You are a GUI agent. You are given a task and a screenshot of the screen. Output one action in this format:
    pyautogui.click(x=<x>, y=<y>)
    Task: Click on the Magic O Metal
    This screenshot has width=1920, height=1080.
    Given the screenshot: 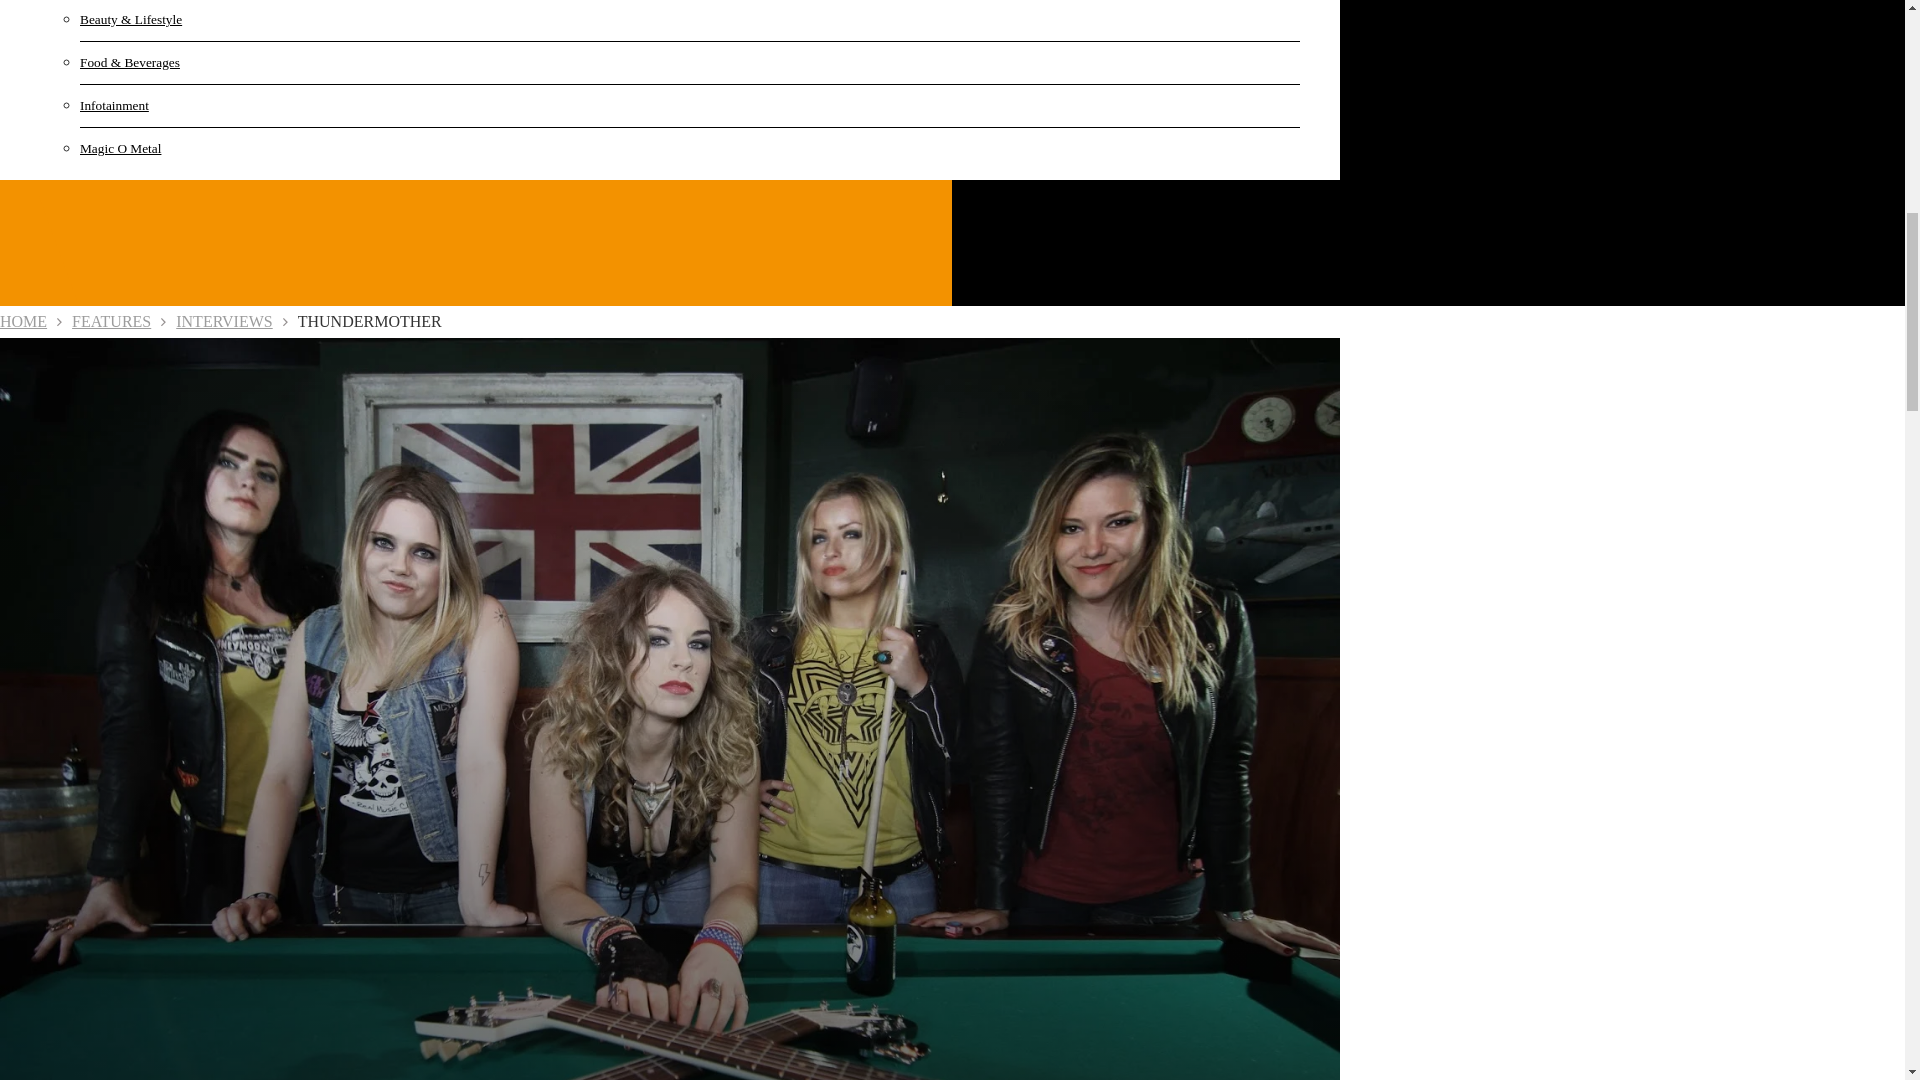 What is the action you would take?
    pyautogui.click(x=180, y=148)
    